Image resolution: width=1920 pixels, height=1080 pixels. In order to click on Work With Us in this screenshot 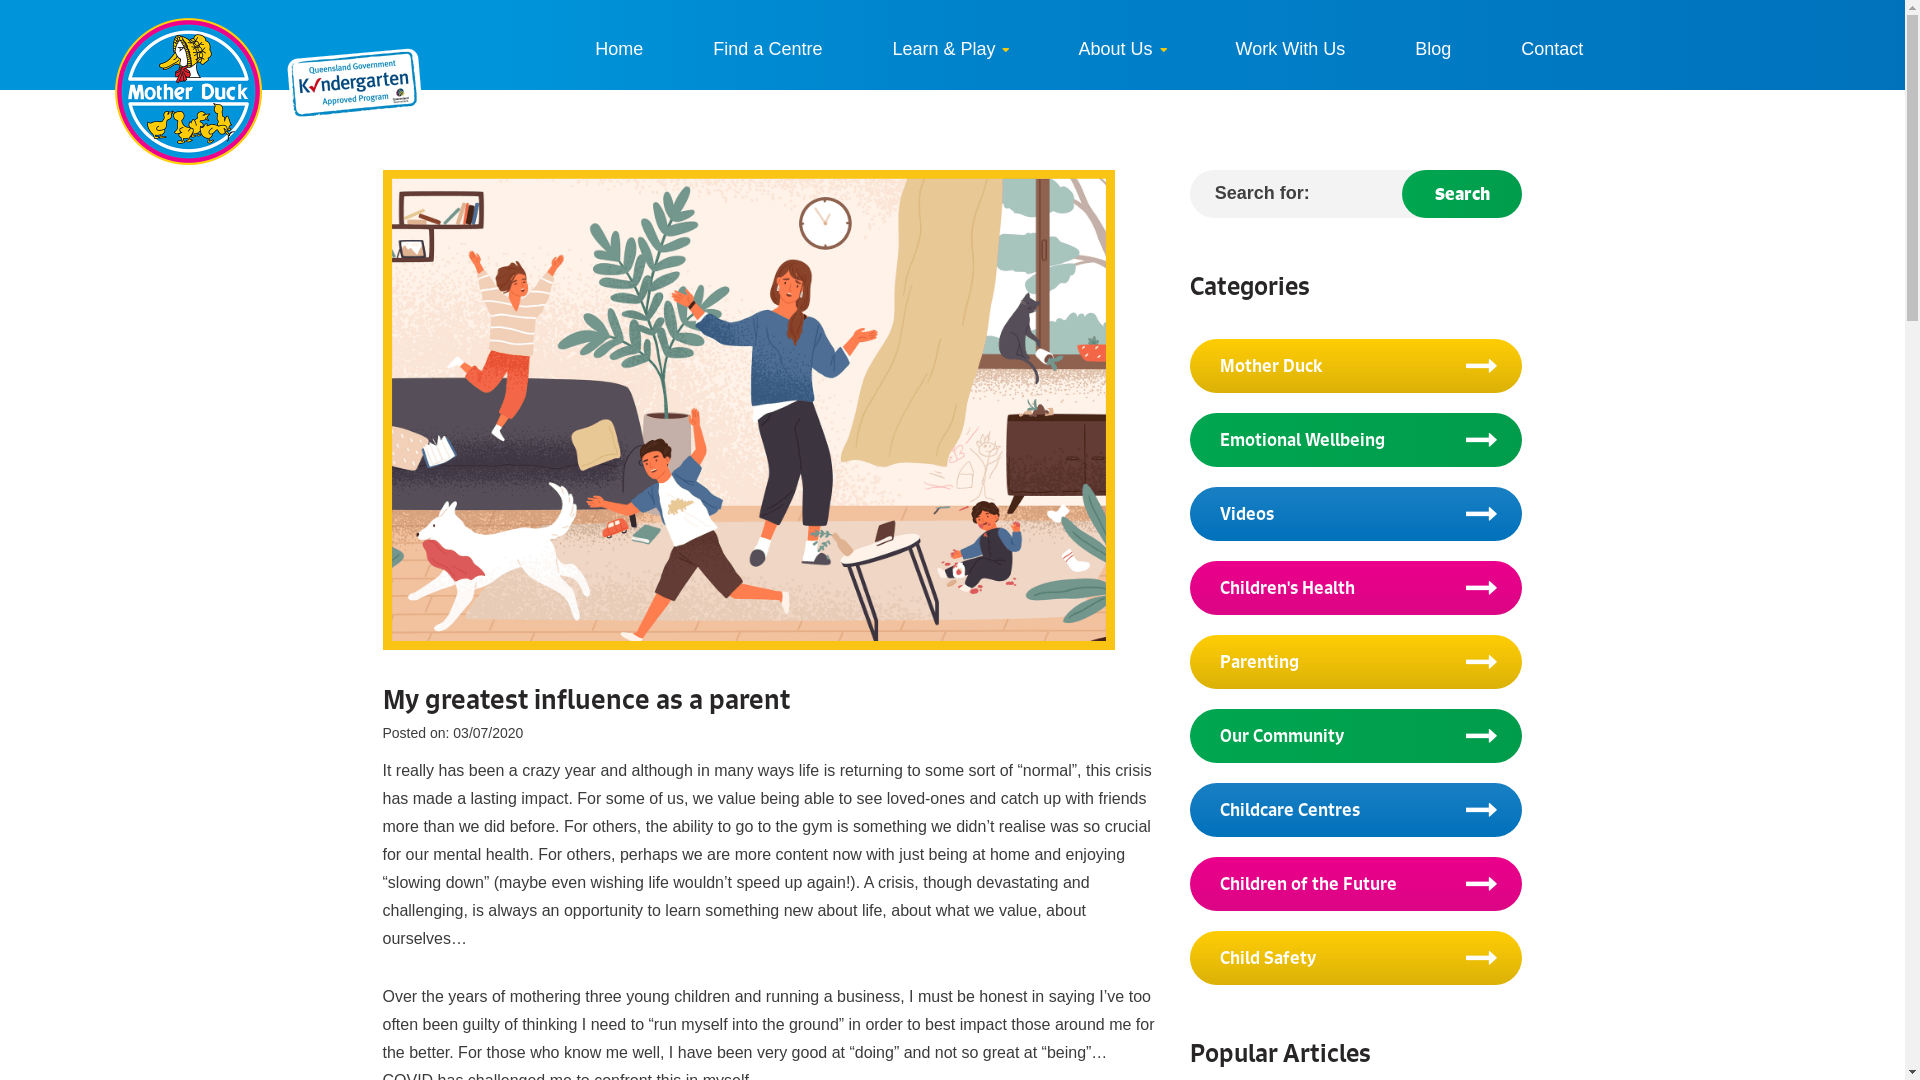, I will do `click(1291, 49)`.